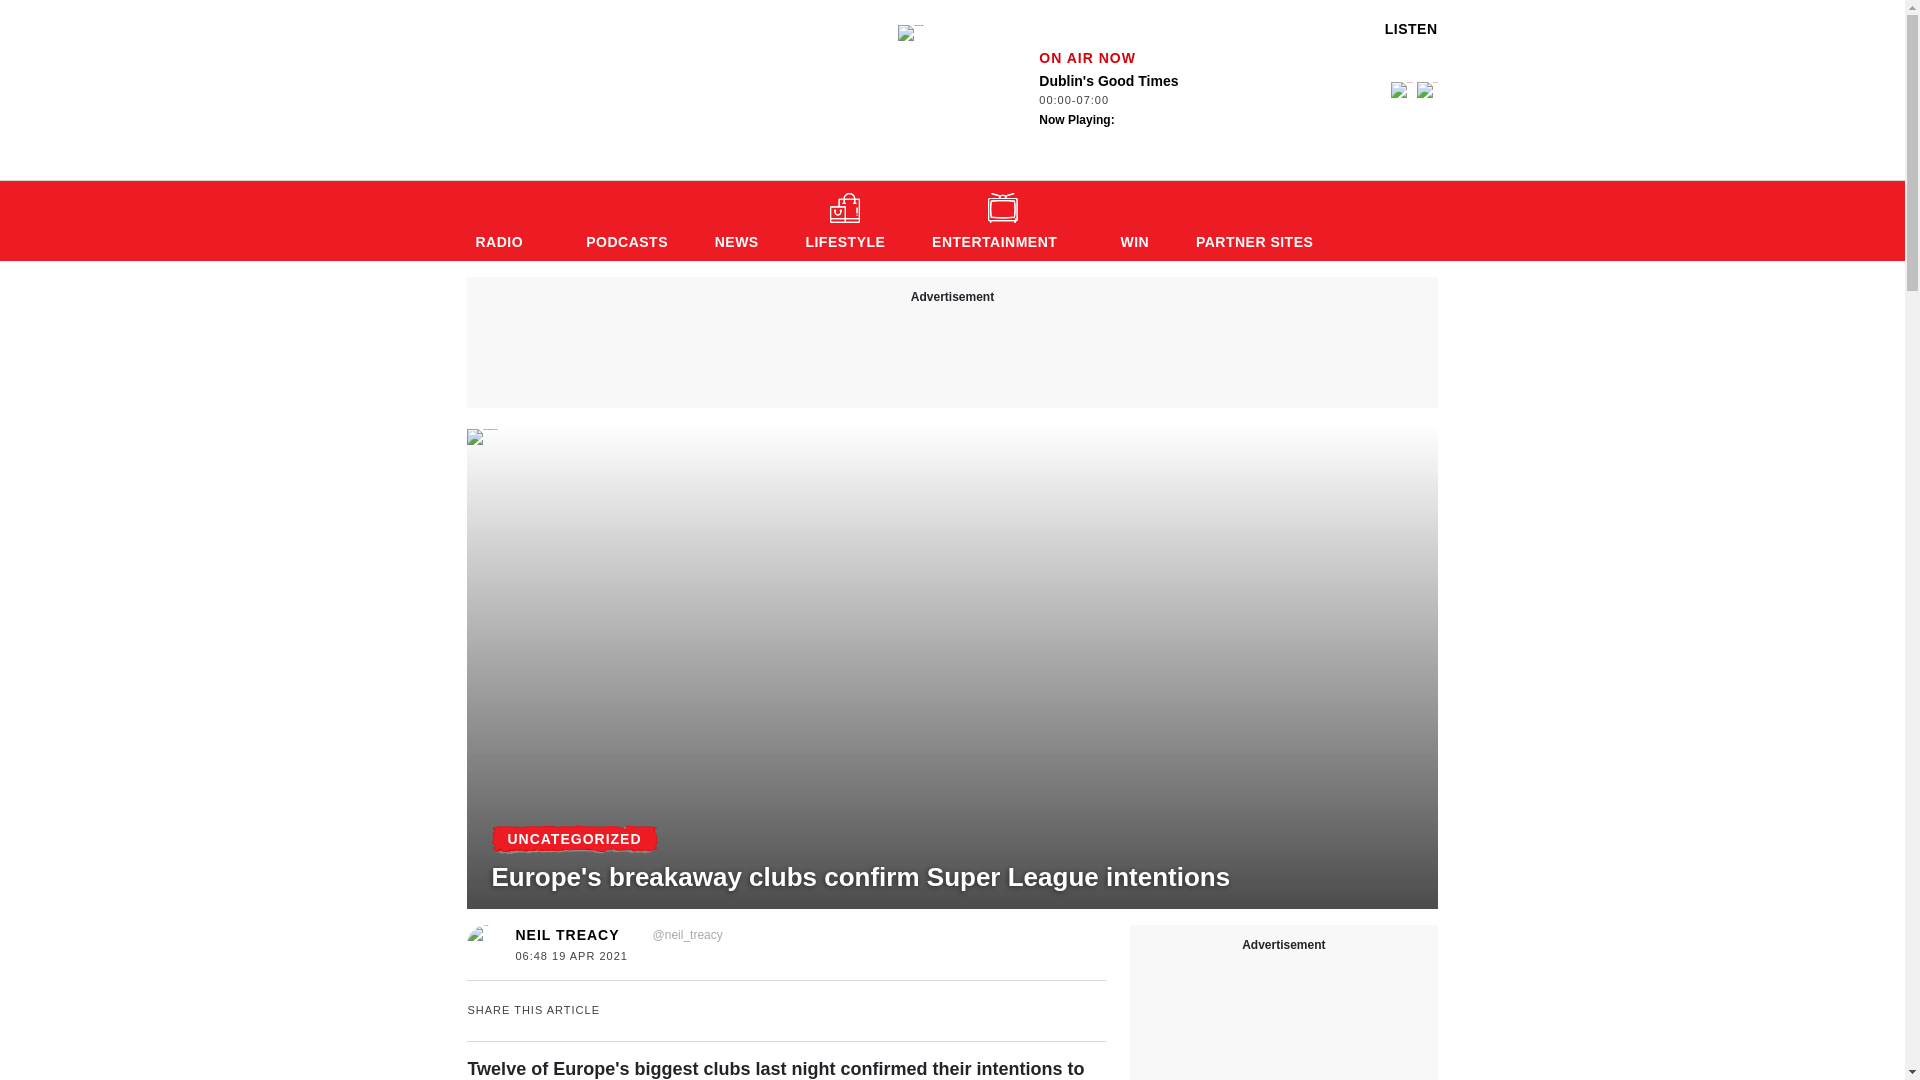  Describe the element at coordinates (1263, 221) in the screenshot. I see `News` at that location.